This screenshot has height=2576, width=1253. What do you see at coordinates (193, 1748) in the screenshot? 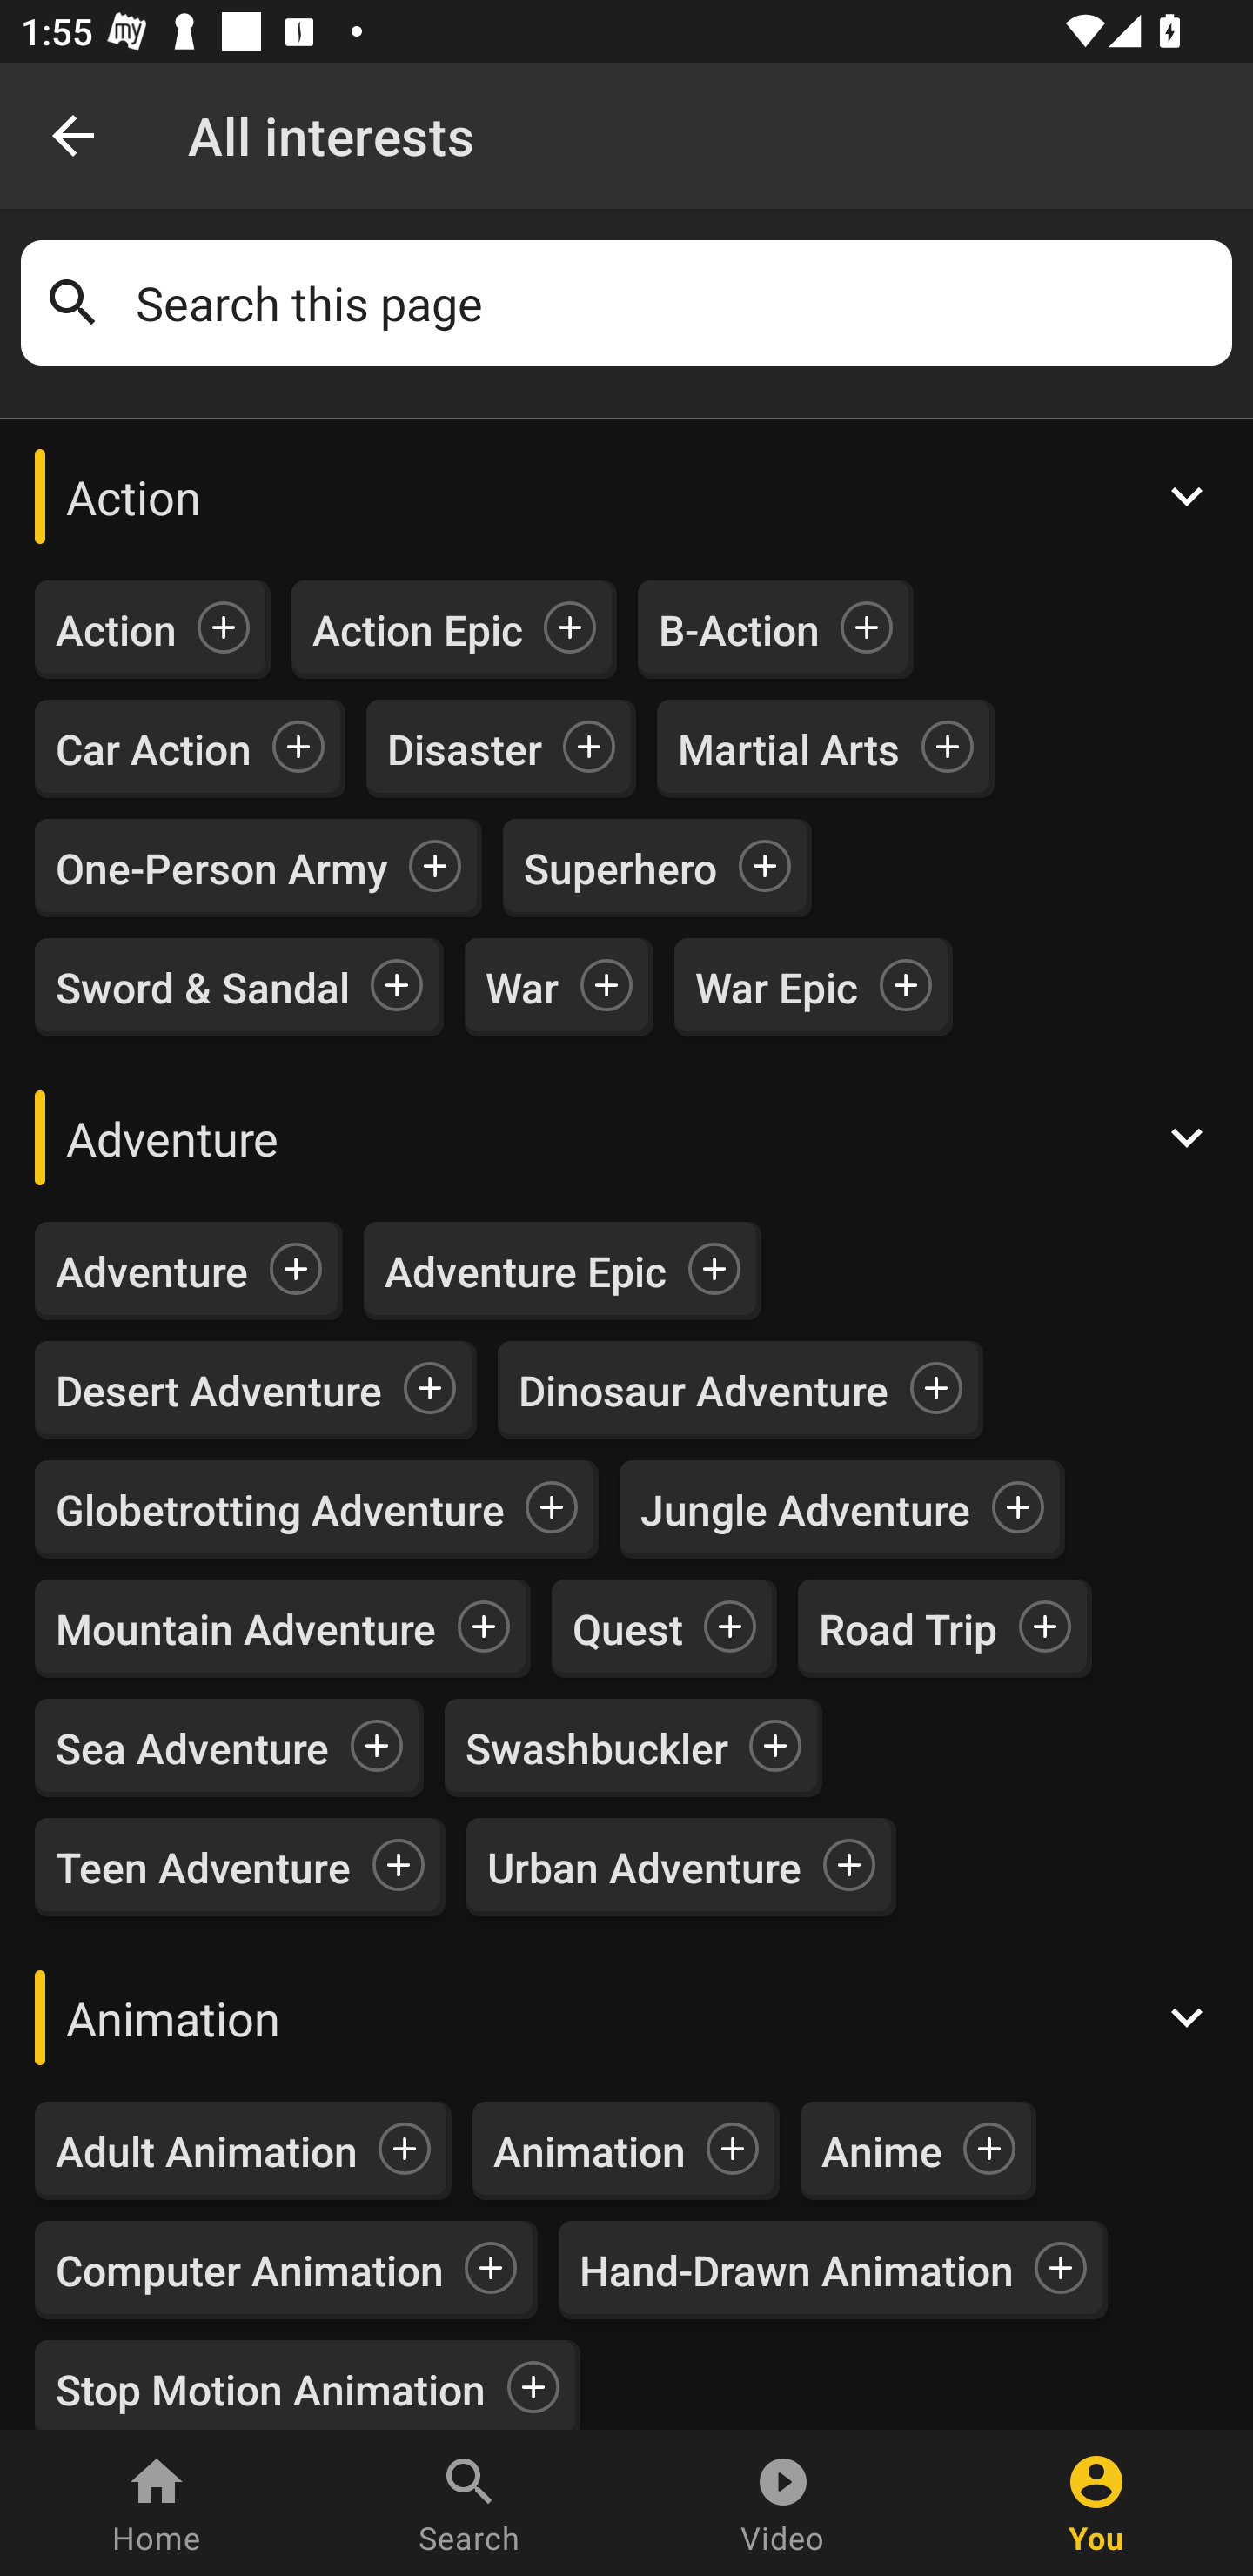
I see `Sea Adventure` at bounding box center [193, 1748].